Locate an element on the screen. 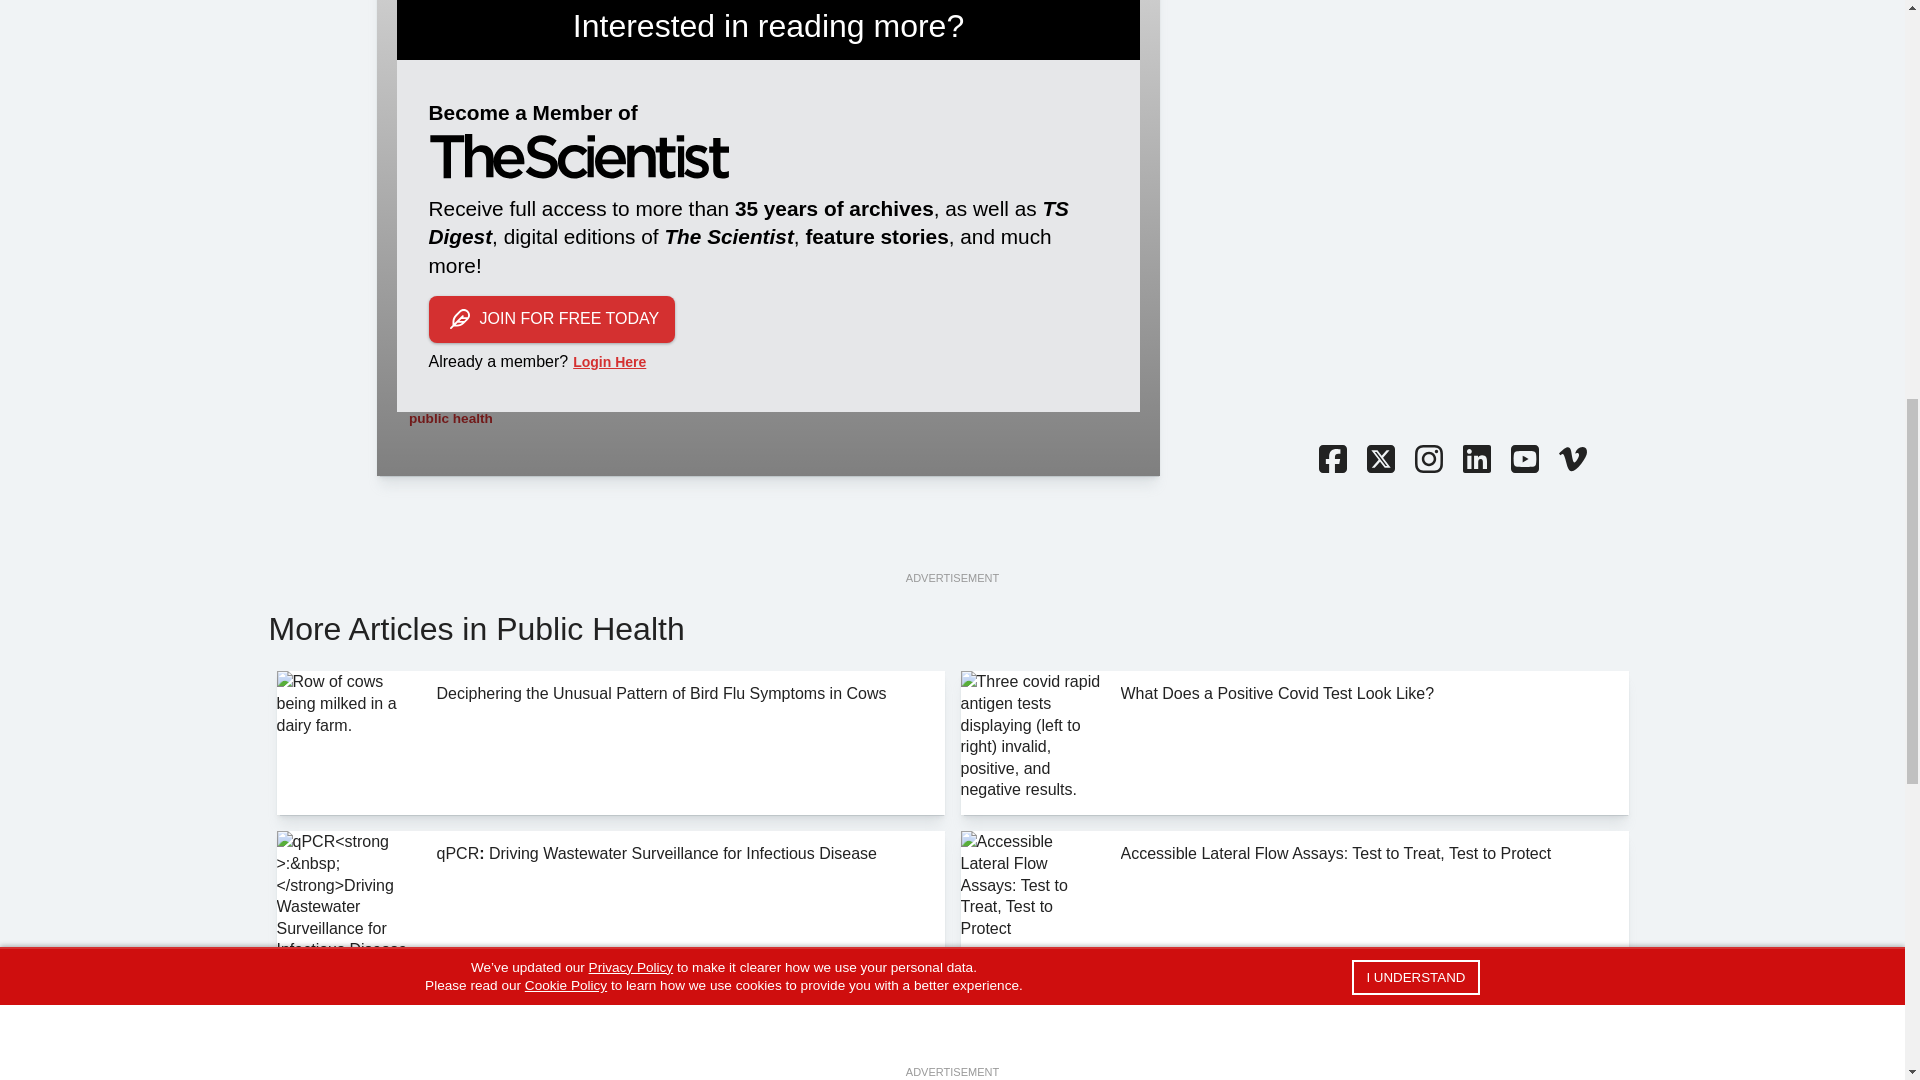 Image resolution: width=1920 pixels, height=1080 pixels. LinkedIn is located at coordinates (1475, 461).